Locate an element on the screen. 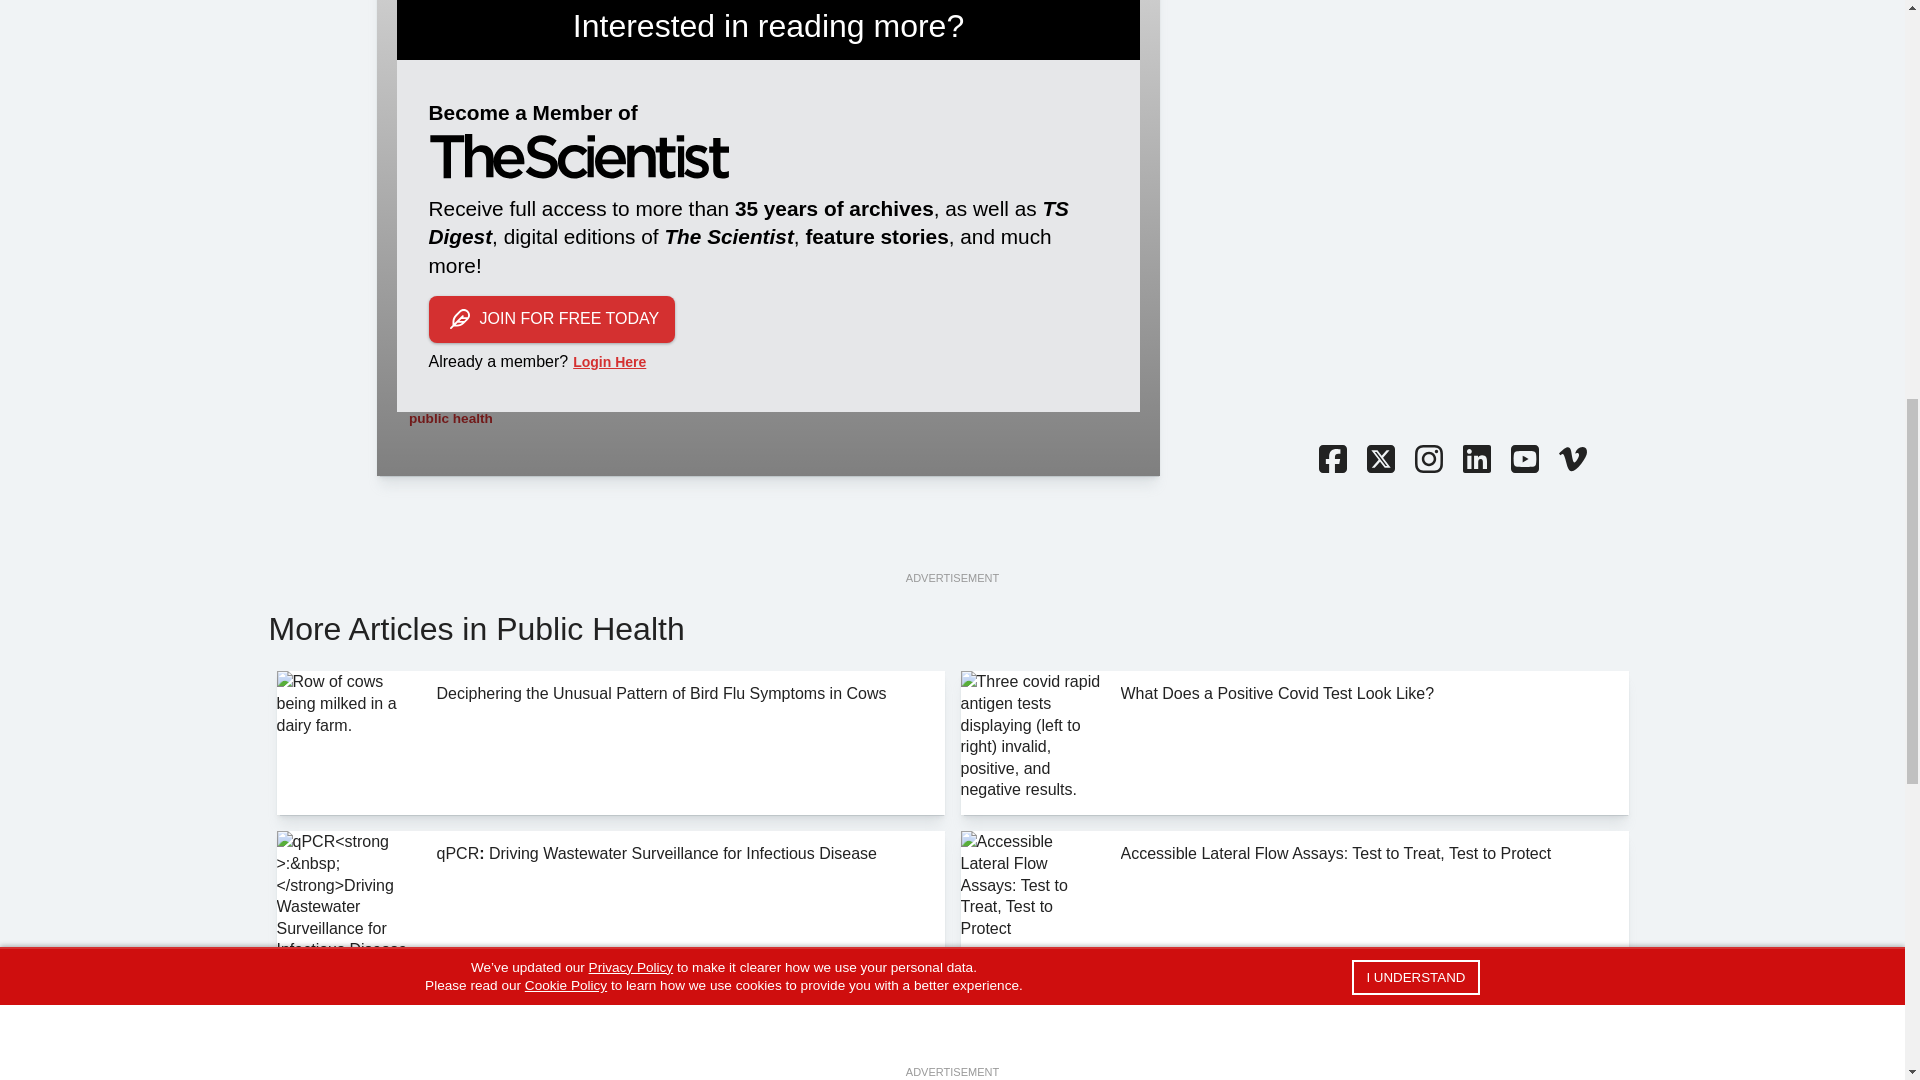 Image resolution: width=1920 pixels, height=1080 pixels. LinkedIn is located at coordinates (1475, 461).